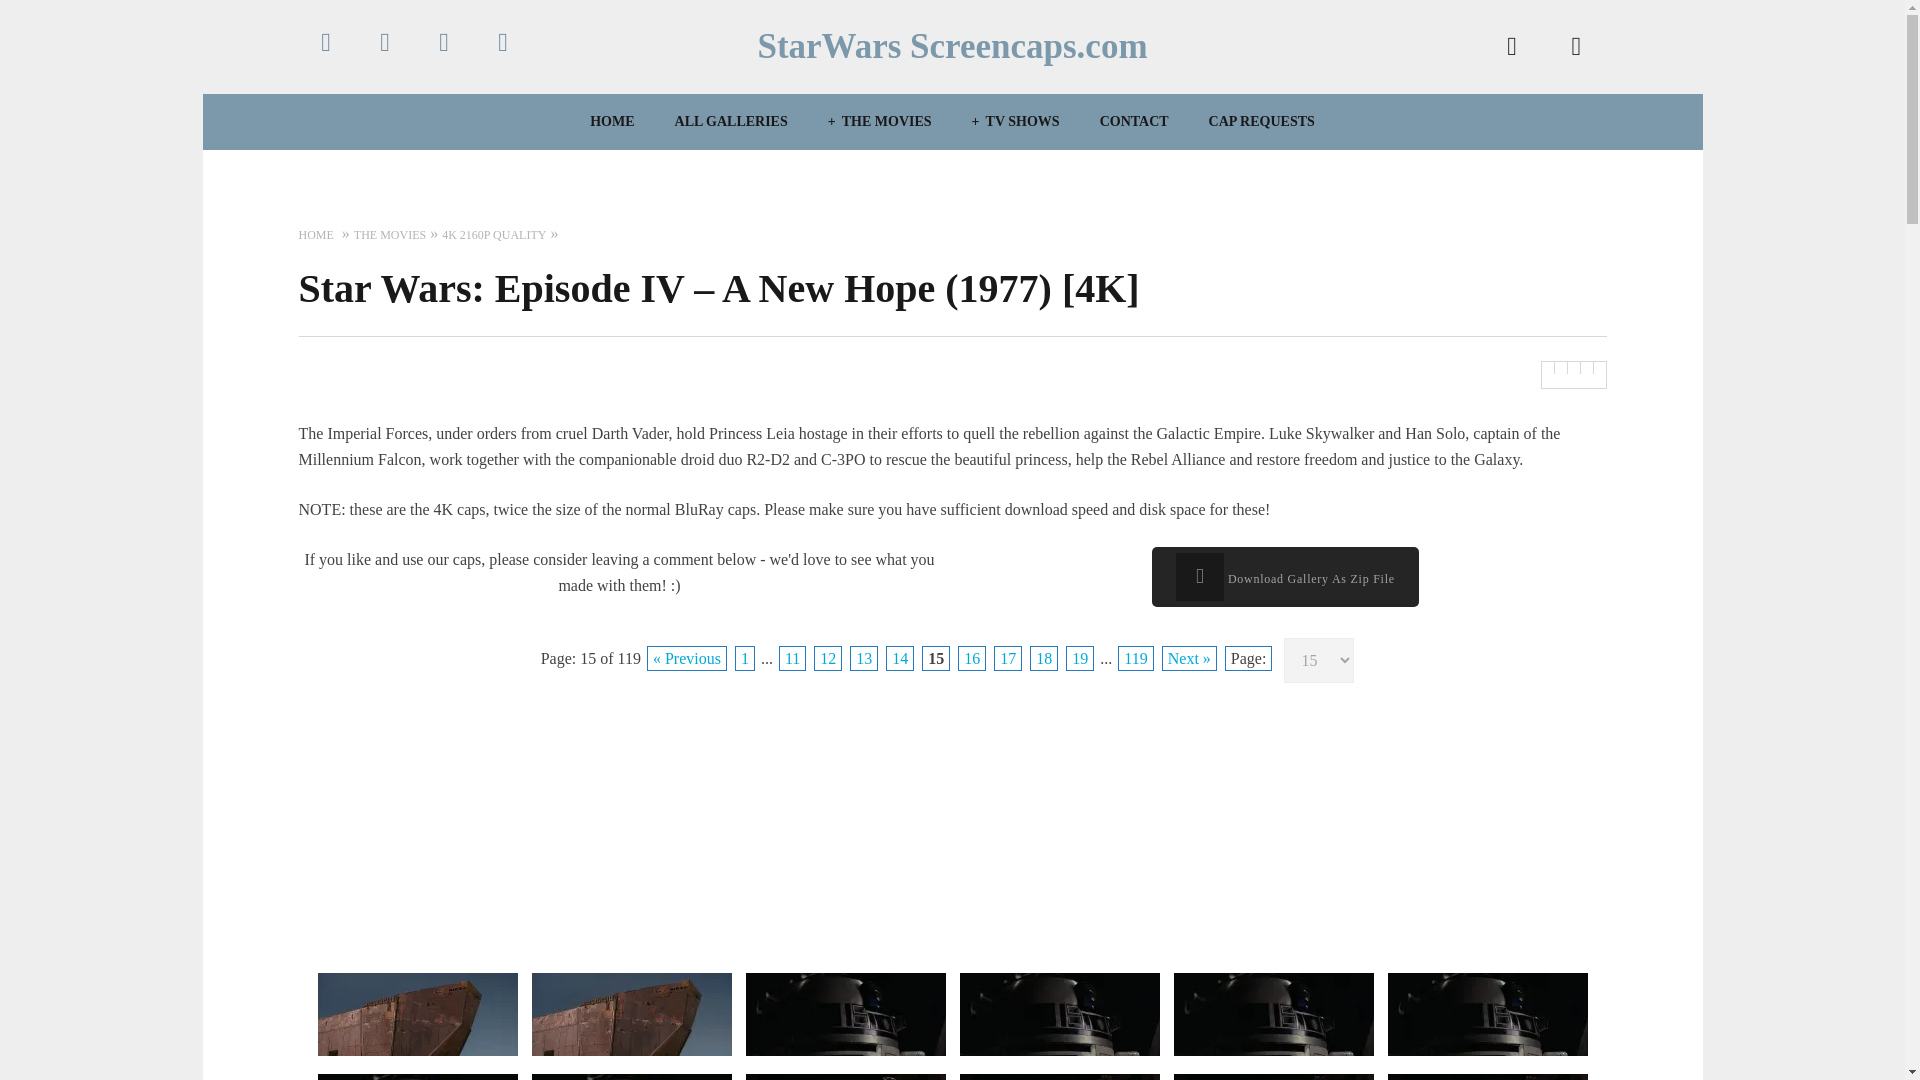 Image resolution: width=1920 pixels, height=1080 pixels. I want to click on Go to page 119 of 119, so click(1135, 658).